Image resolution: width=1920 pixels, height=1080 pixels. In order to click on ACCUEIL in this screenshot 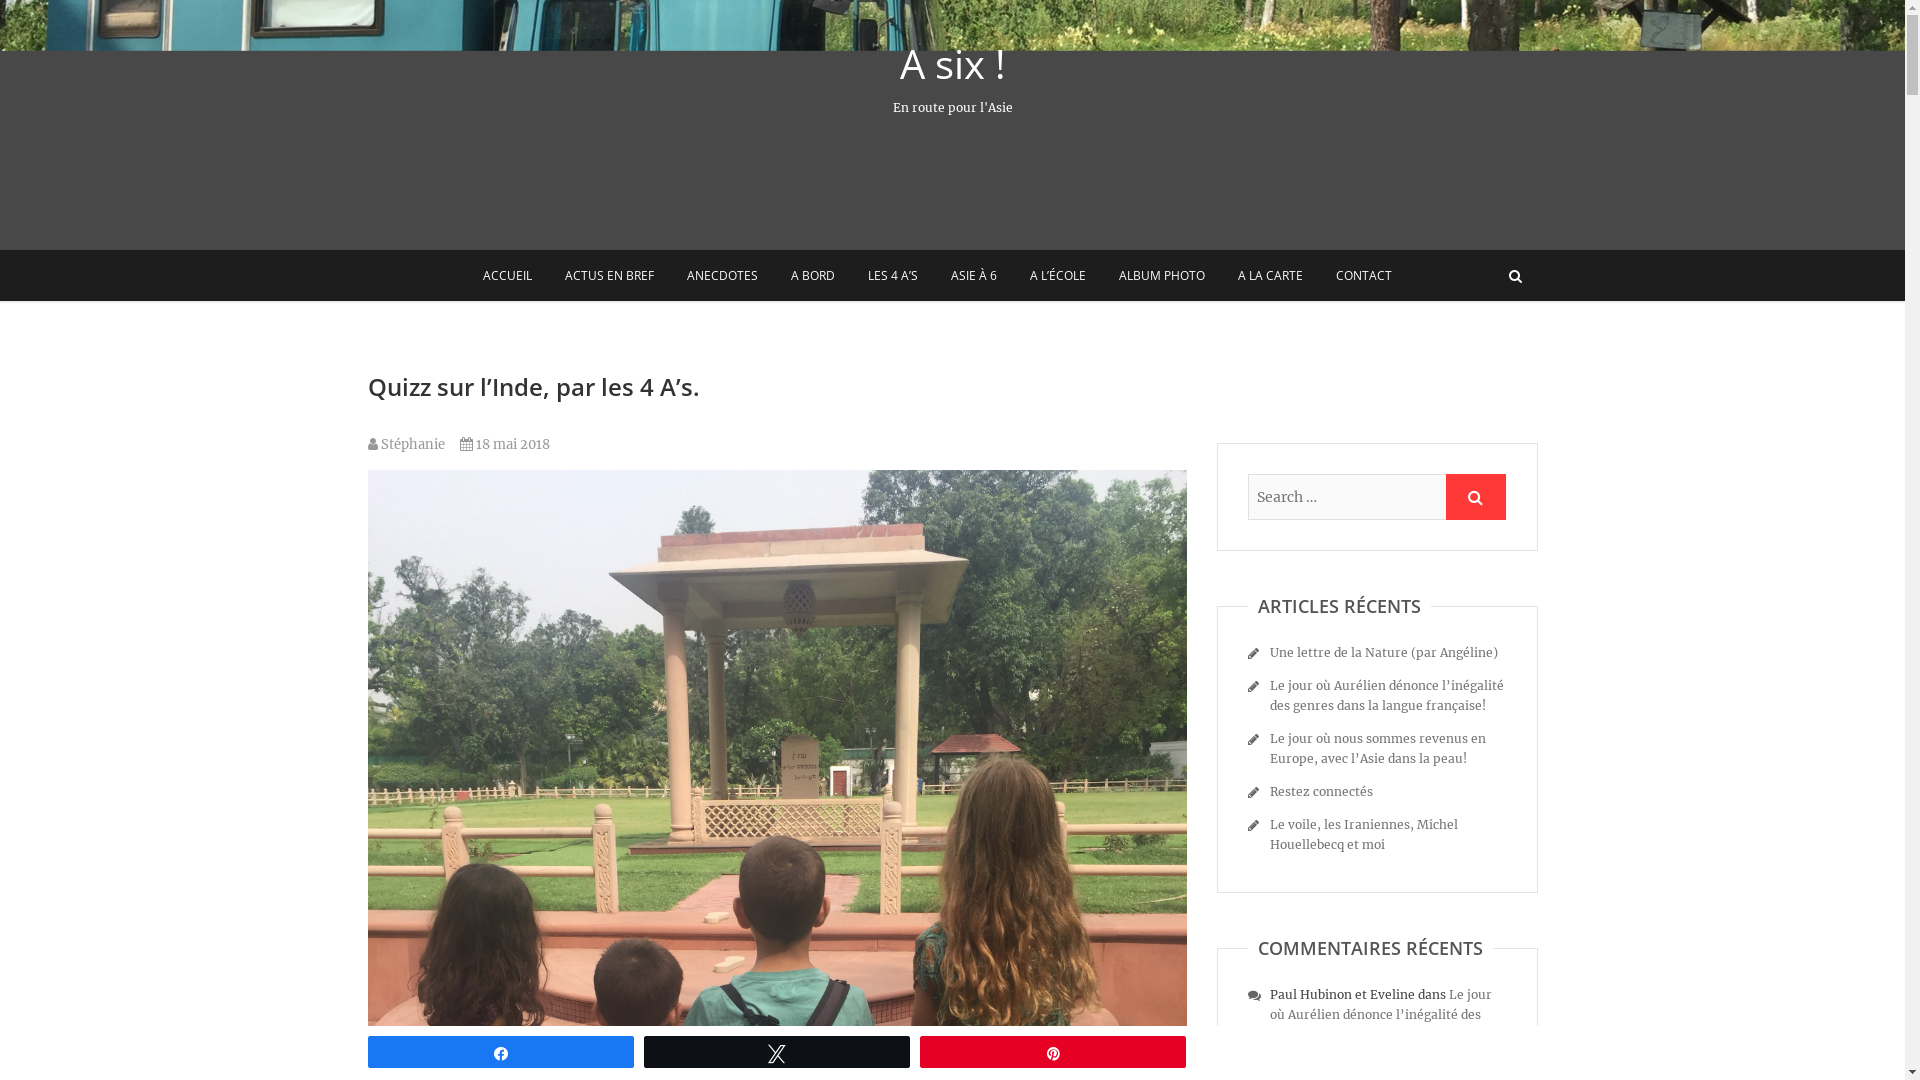, I will do `click(508, 276)`.